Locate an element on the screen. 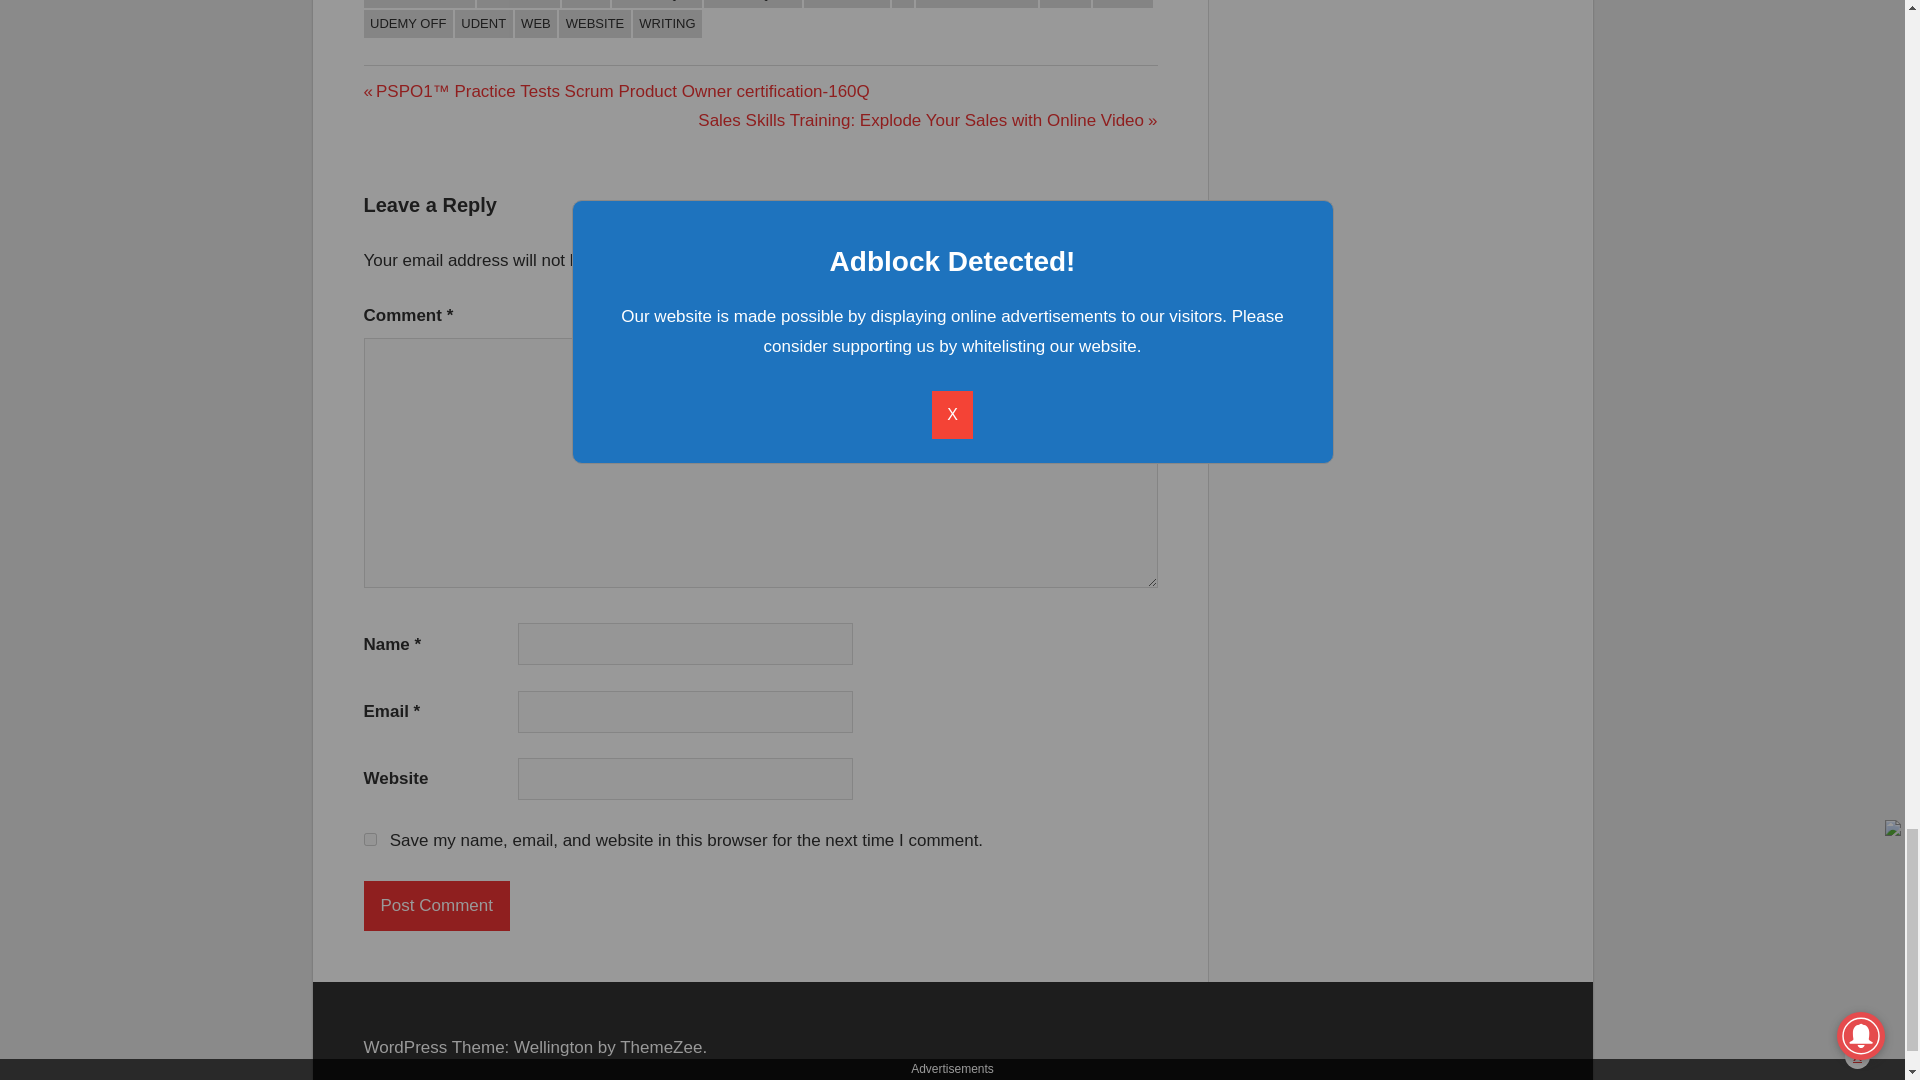 The height and width of the screenshot is (1080, 1920). yes is located at coordinates (370, 838).